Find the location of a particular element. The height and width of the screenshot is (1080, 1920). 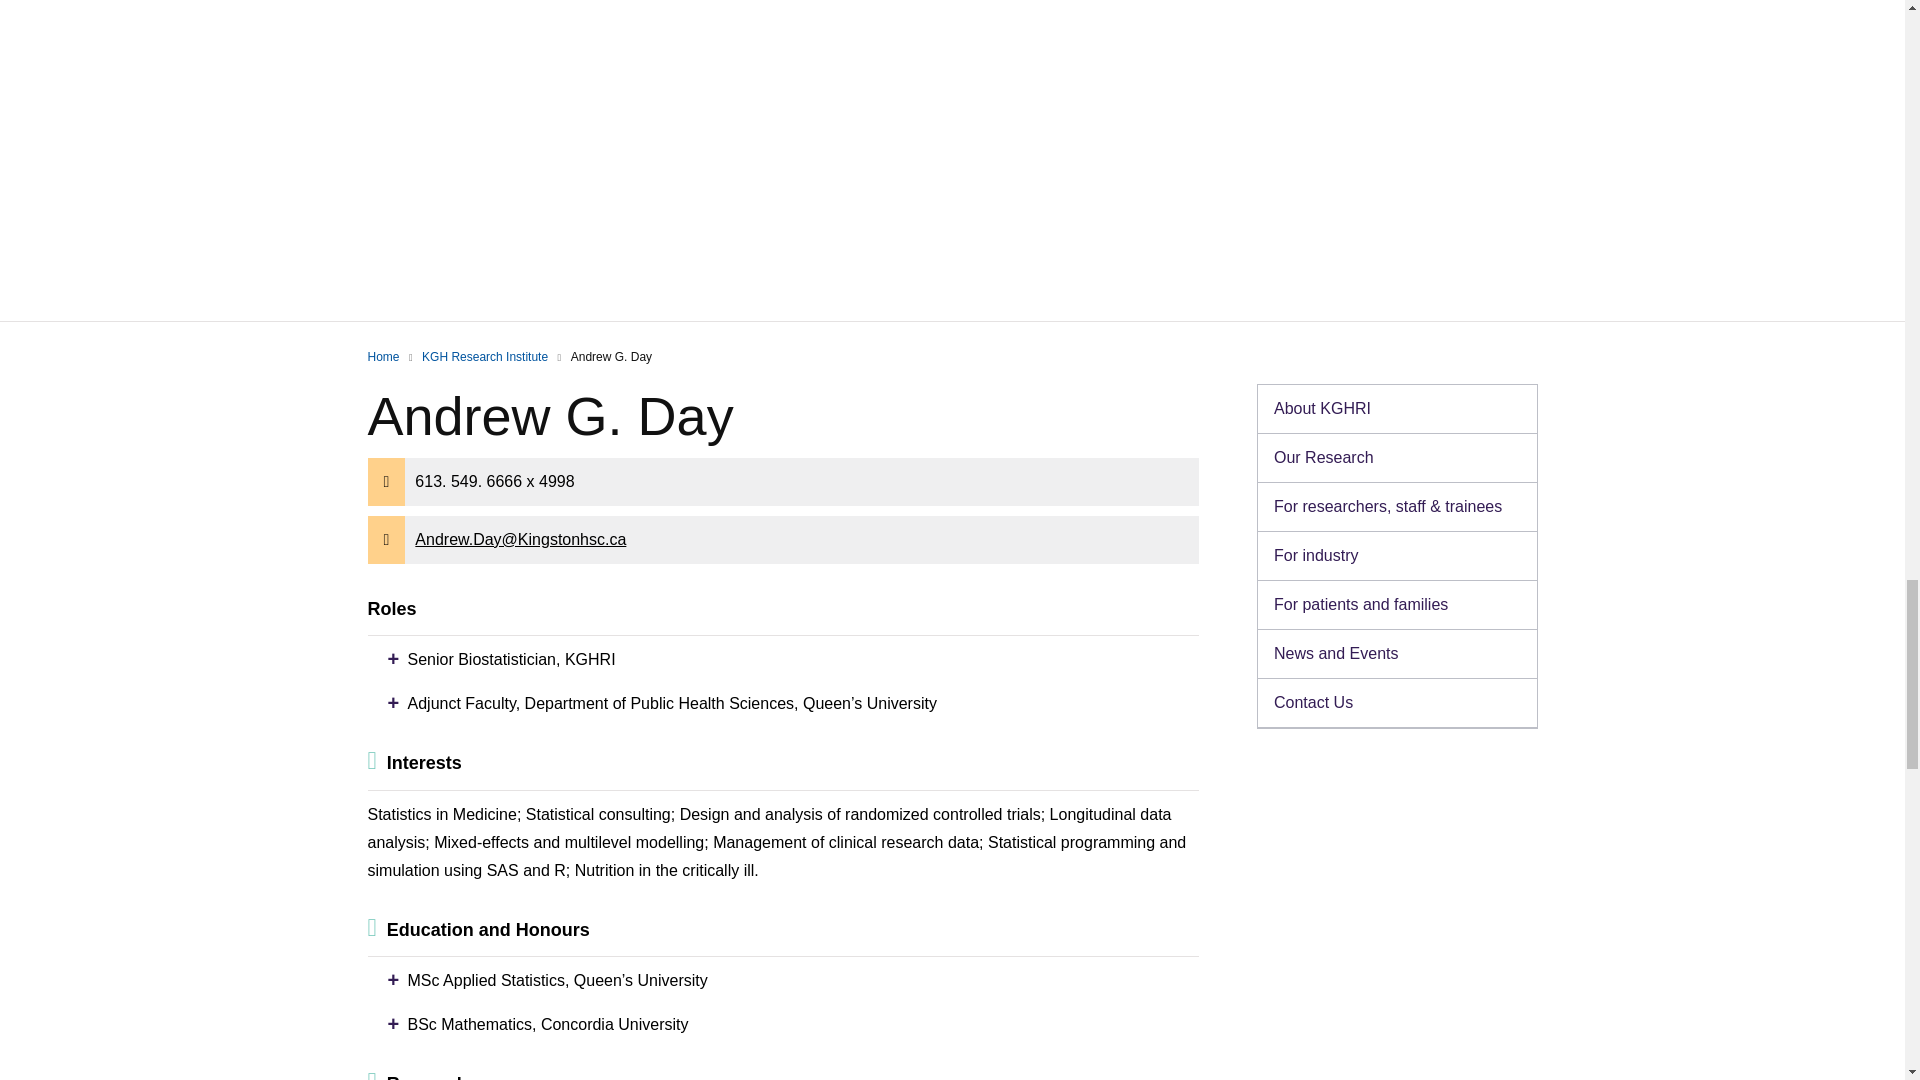

Our Research is located at coordinates (1397, 458).